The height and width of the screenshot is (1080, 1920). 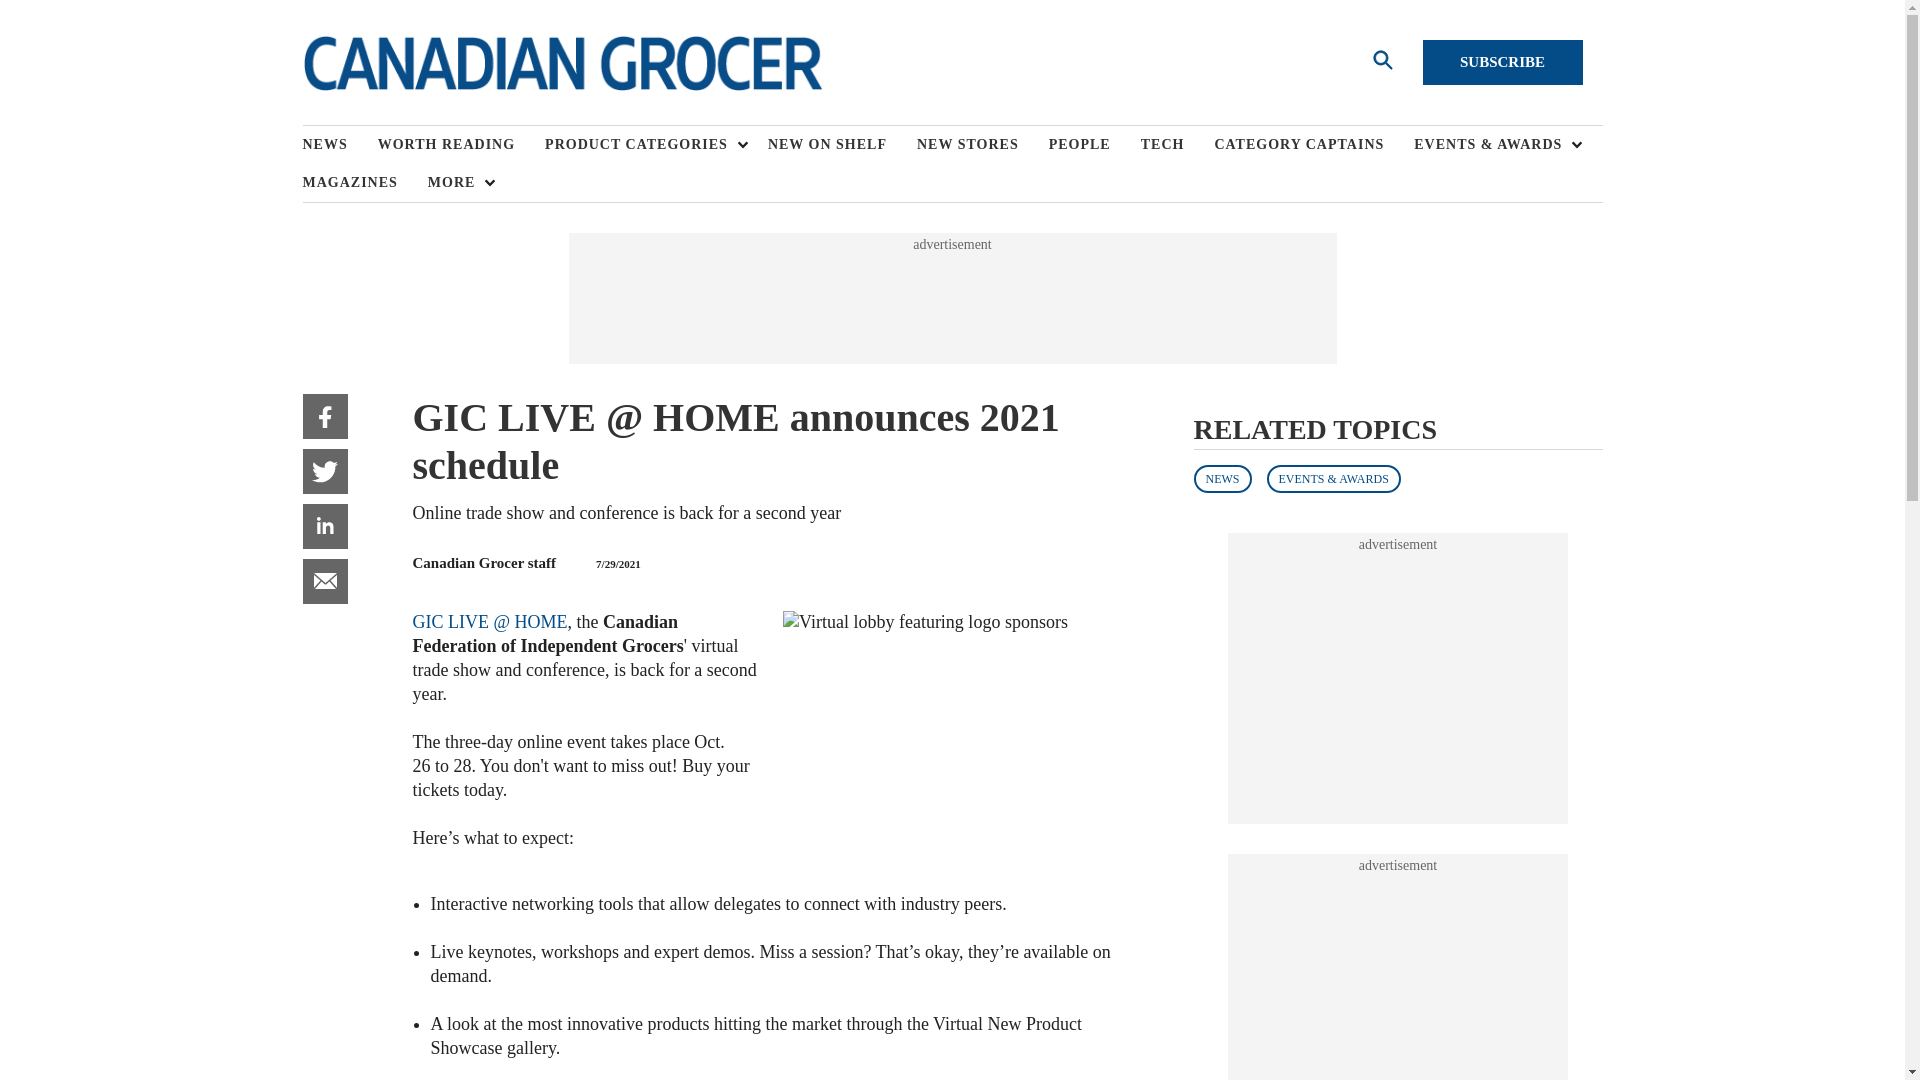 I want to click on facebook, so click(x=324, y=416).